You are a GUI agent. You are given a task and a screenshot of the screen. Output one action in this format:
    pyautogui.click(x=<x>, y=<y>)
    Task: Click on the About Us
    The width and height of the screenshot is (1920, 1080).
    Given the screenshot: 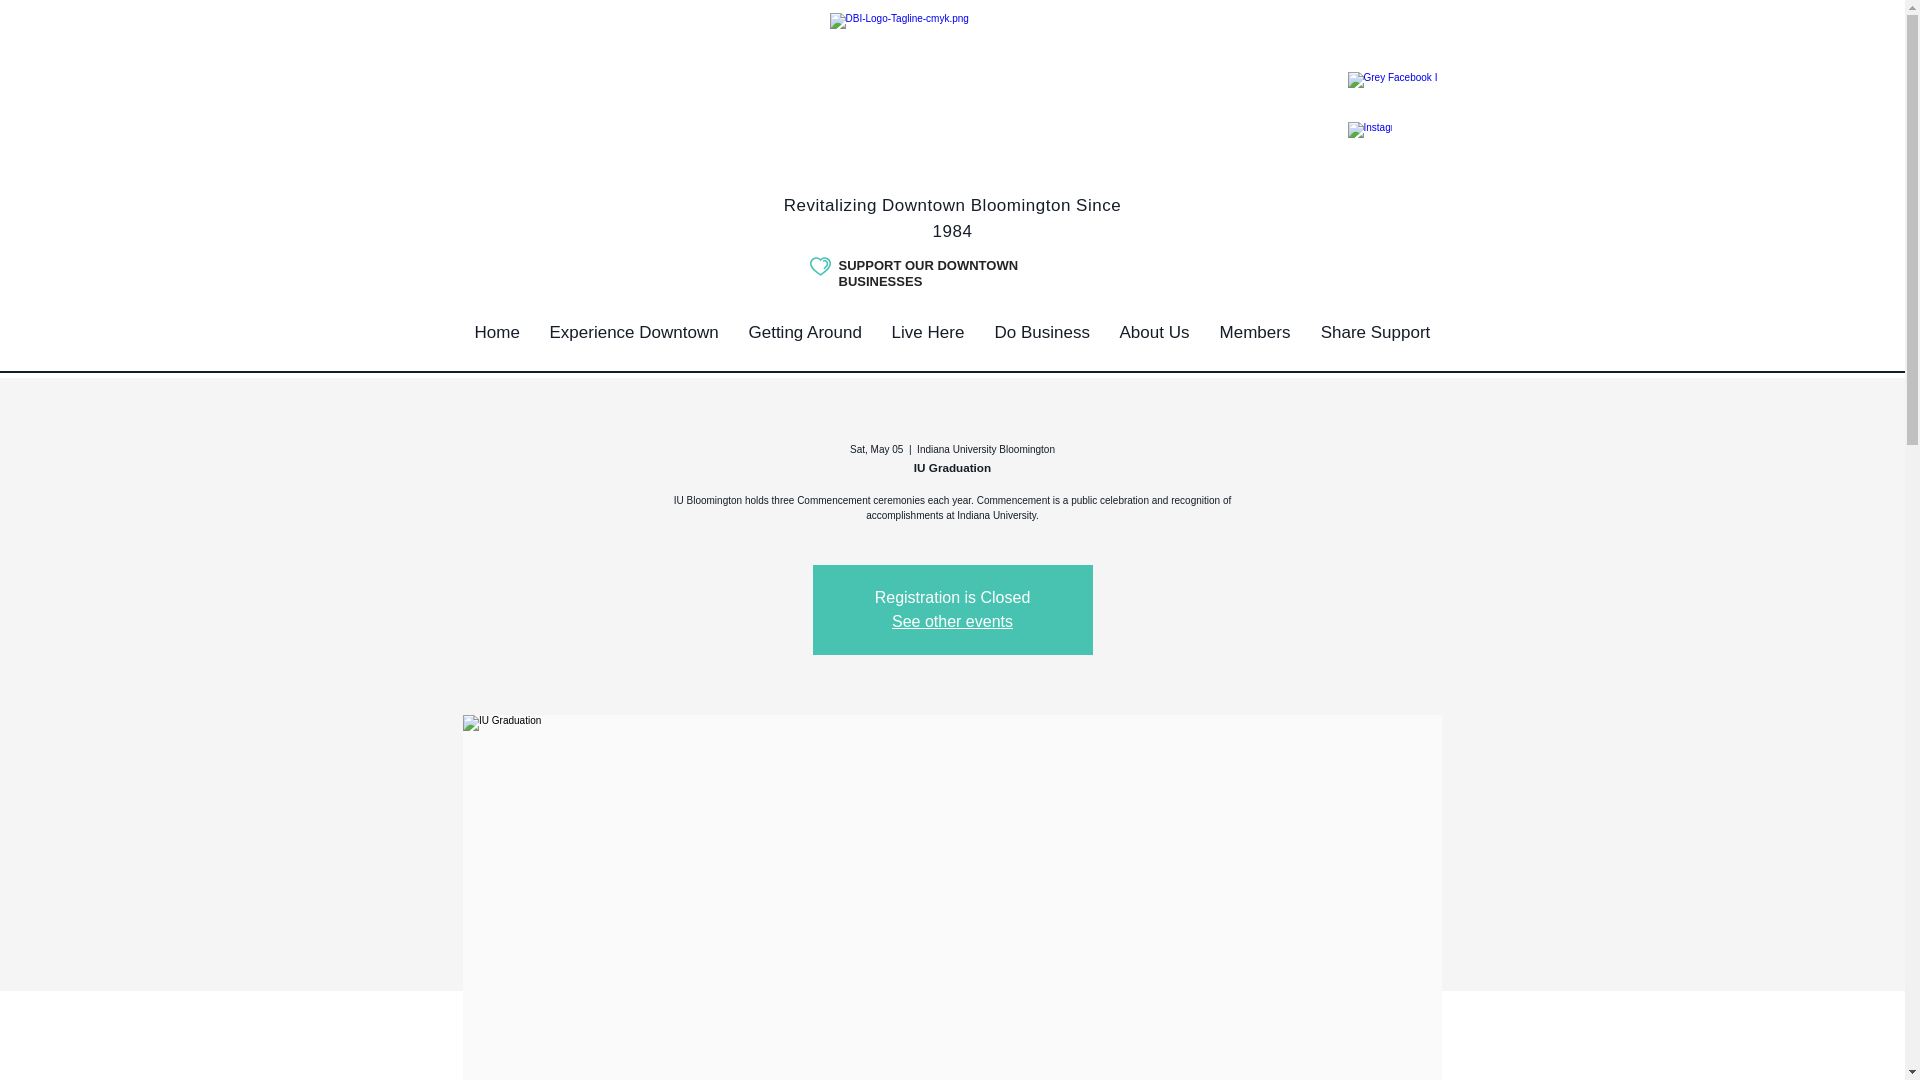 What is the action you would take?
    pyautogui.click(x=1154, y=332)
    